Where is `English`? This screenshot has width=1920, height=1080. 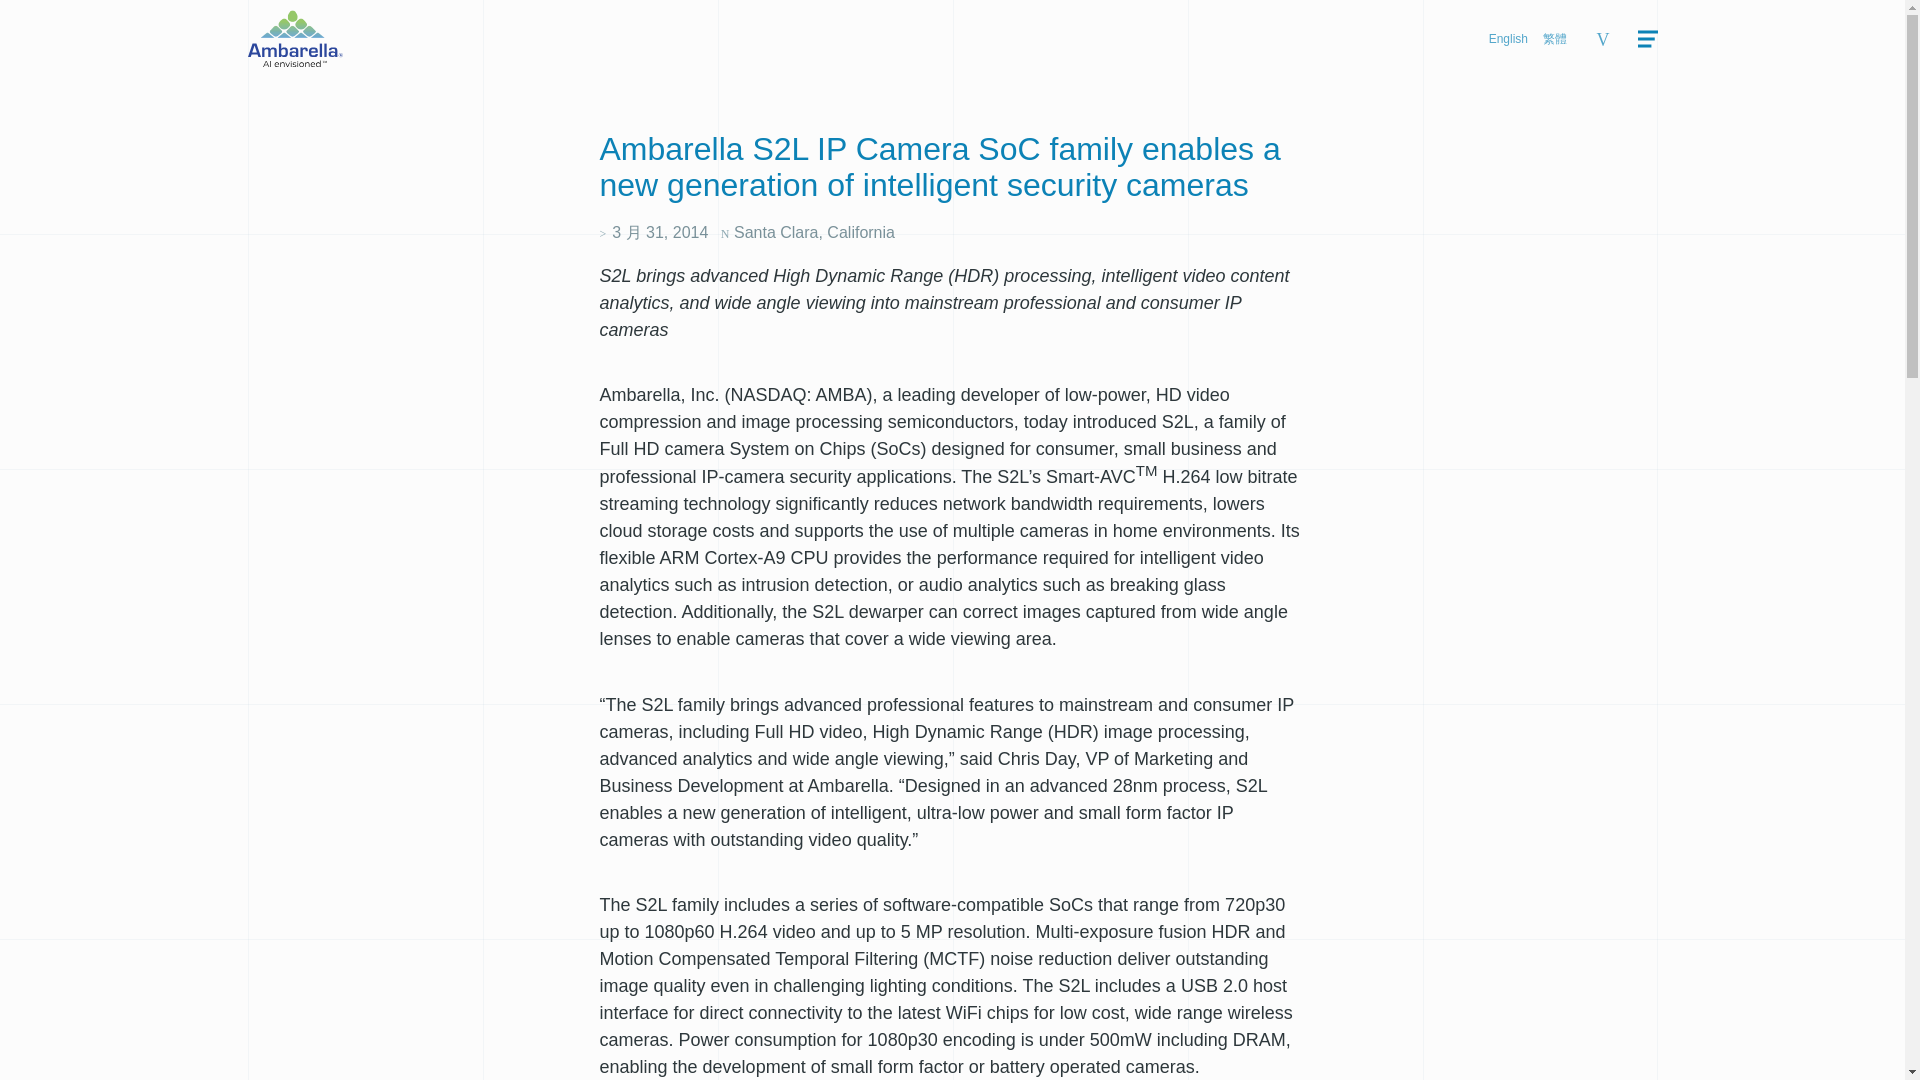
English is located at coordinates (1508, 39).